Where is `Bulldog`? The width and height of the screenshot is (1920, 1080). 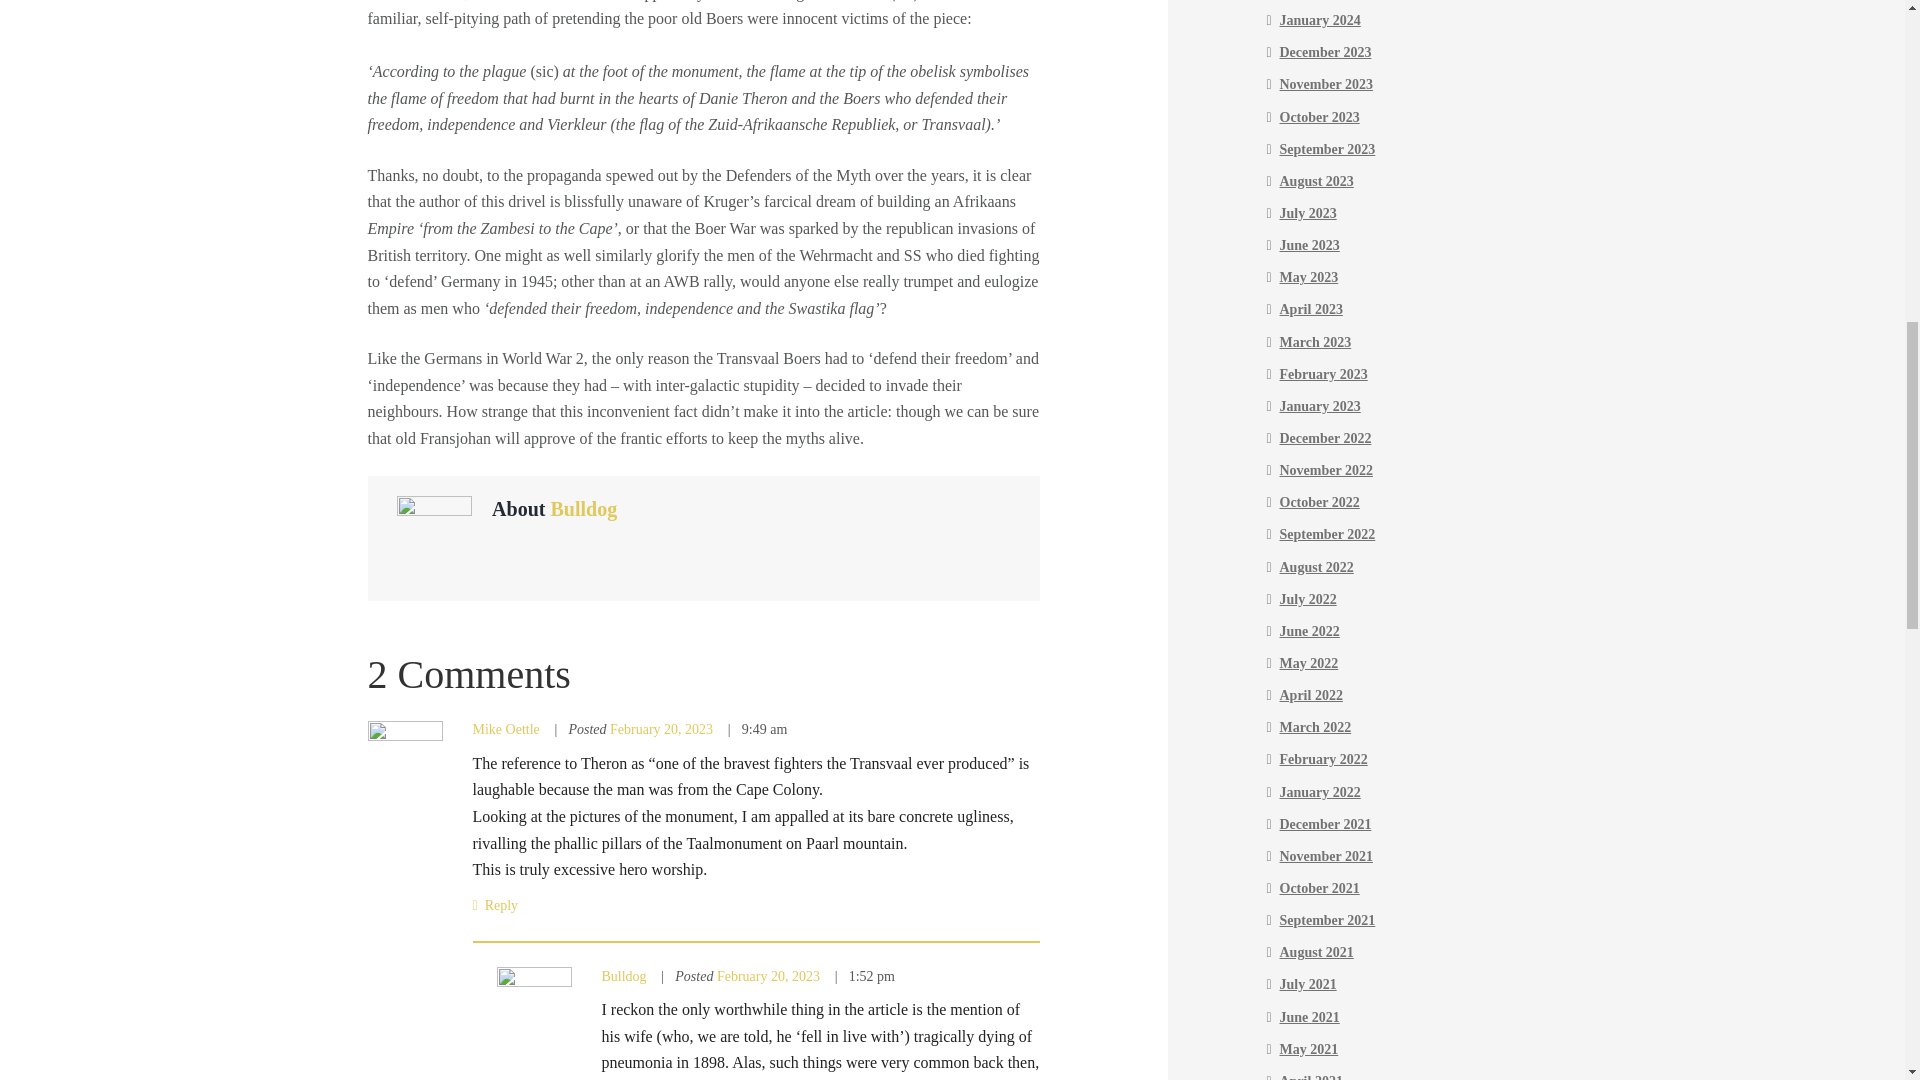
Bulldog is located at coordinates (582, 508).